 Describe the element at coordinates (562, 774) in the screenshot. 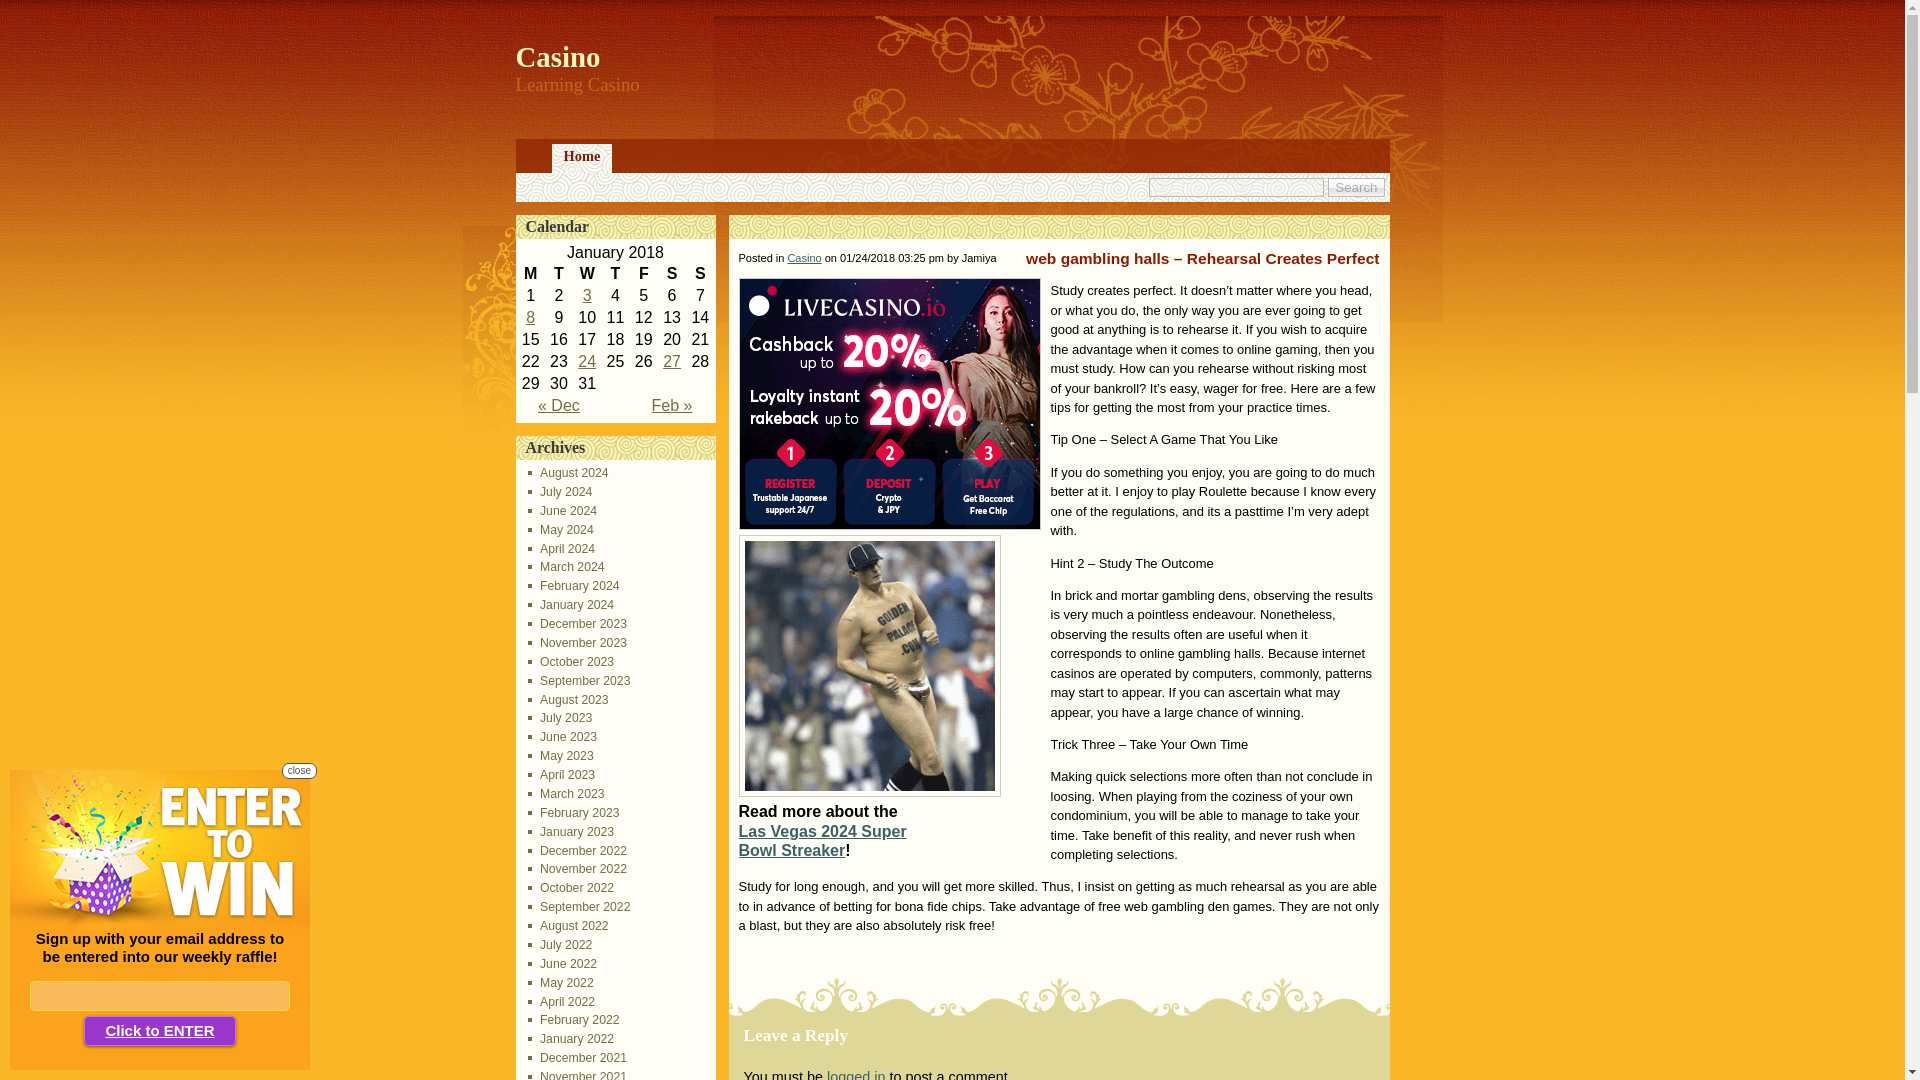

I see `April 2023` at that location.